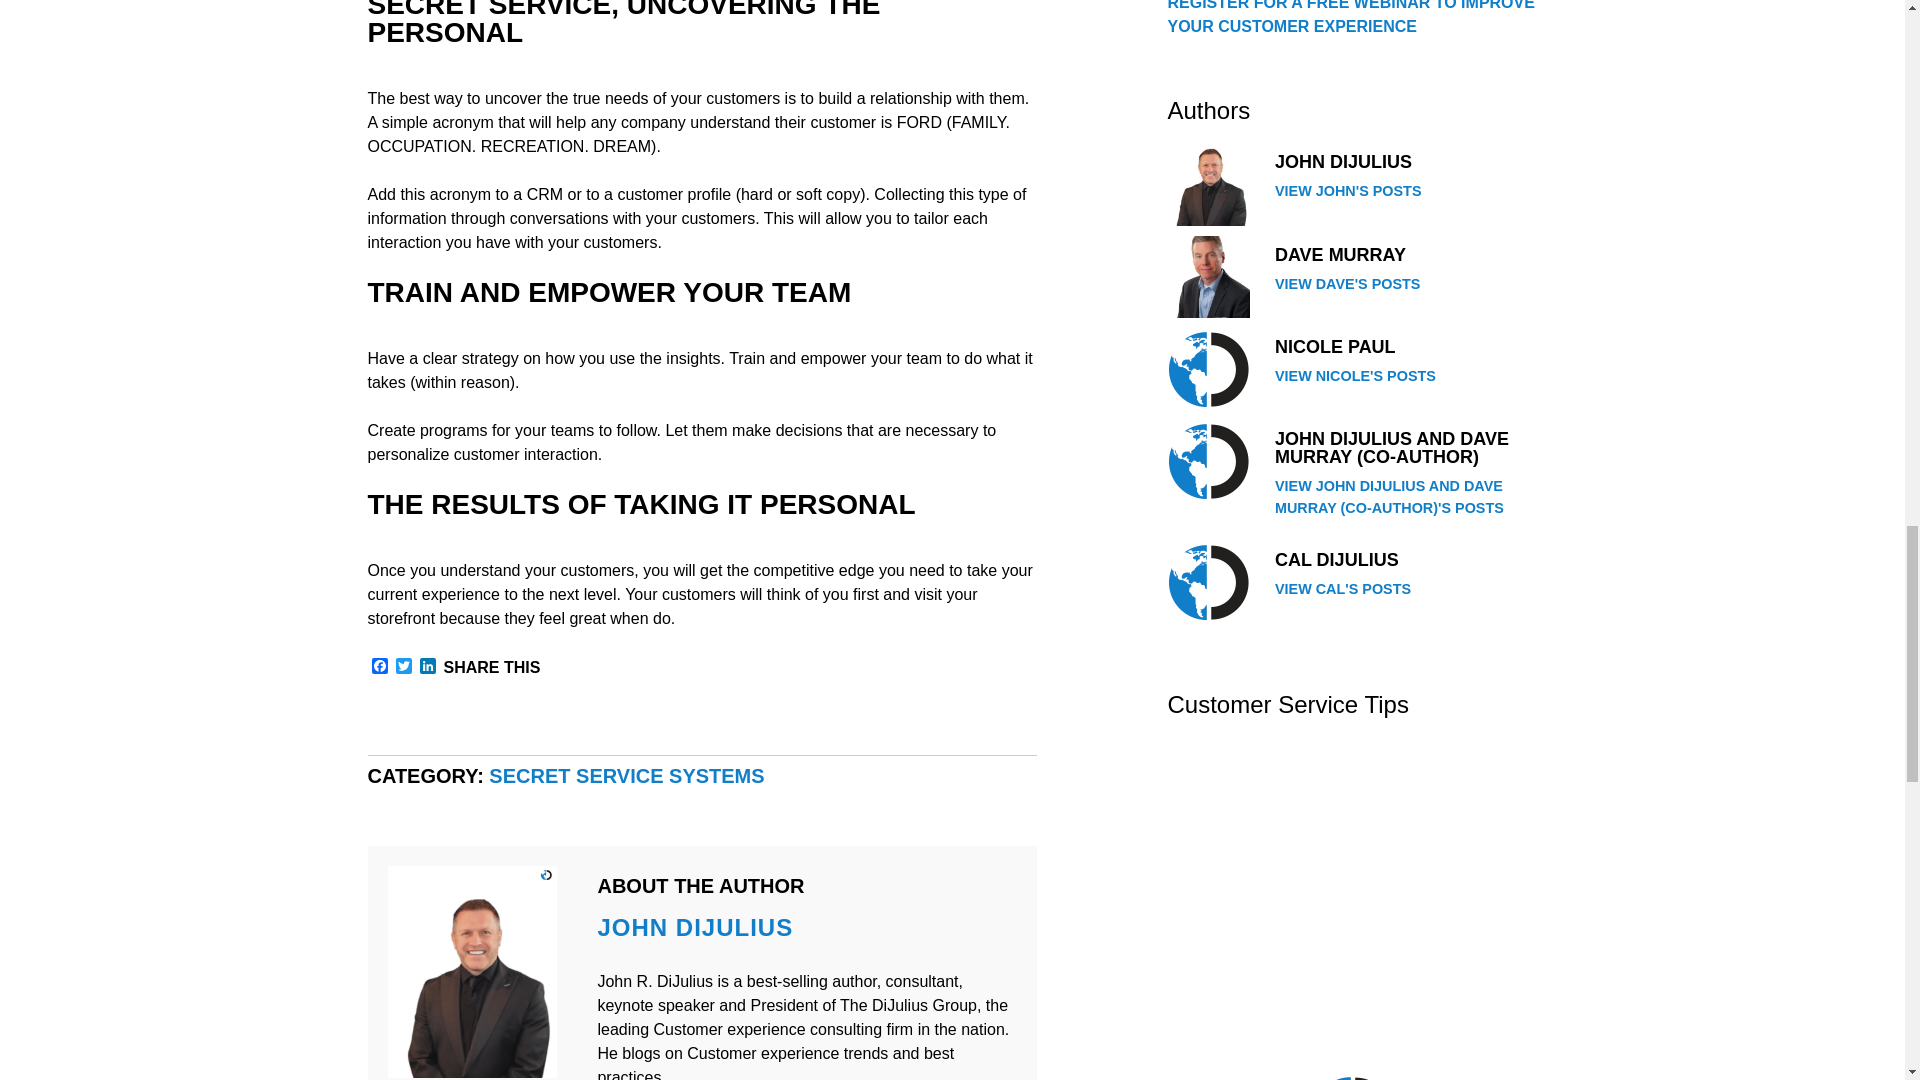 The image size is (1920, 1080). I want to click on Gravatar for John DiJulius, so click(1208, 369).